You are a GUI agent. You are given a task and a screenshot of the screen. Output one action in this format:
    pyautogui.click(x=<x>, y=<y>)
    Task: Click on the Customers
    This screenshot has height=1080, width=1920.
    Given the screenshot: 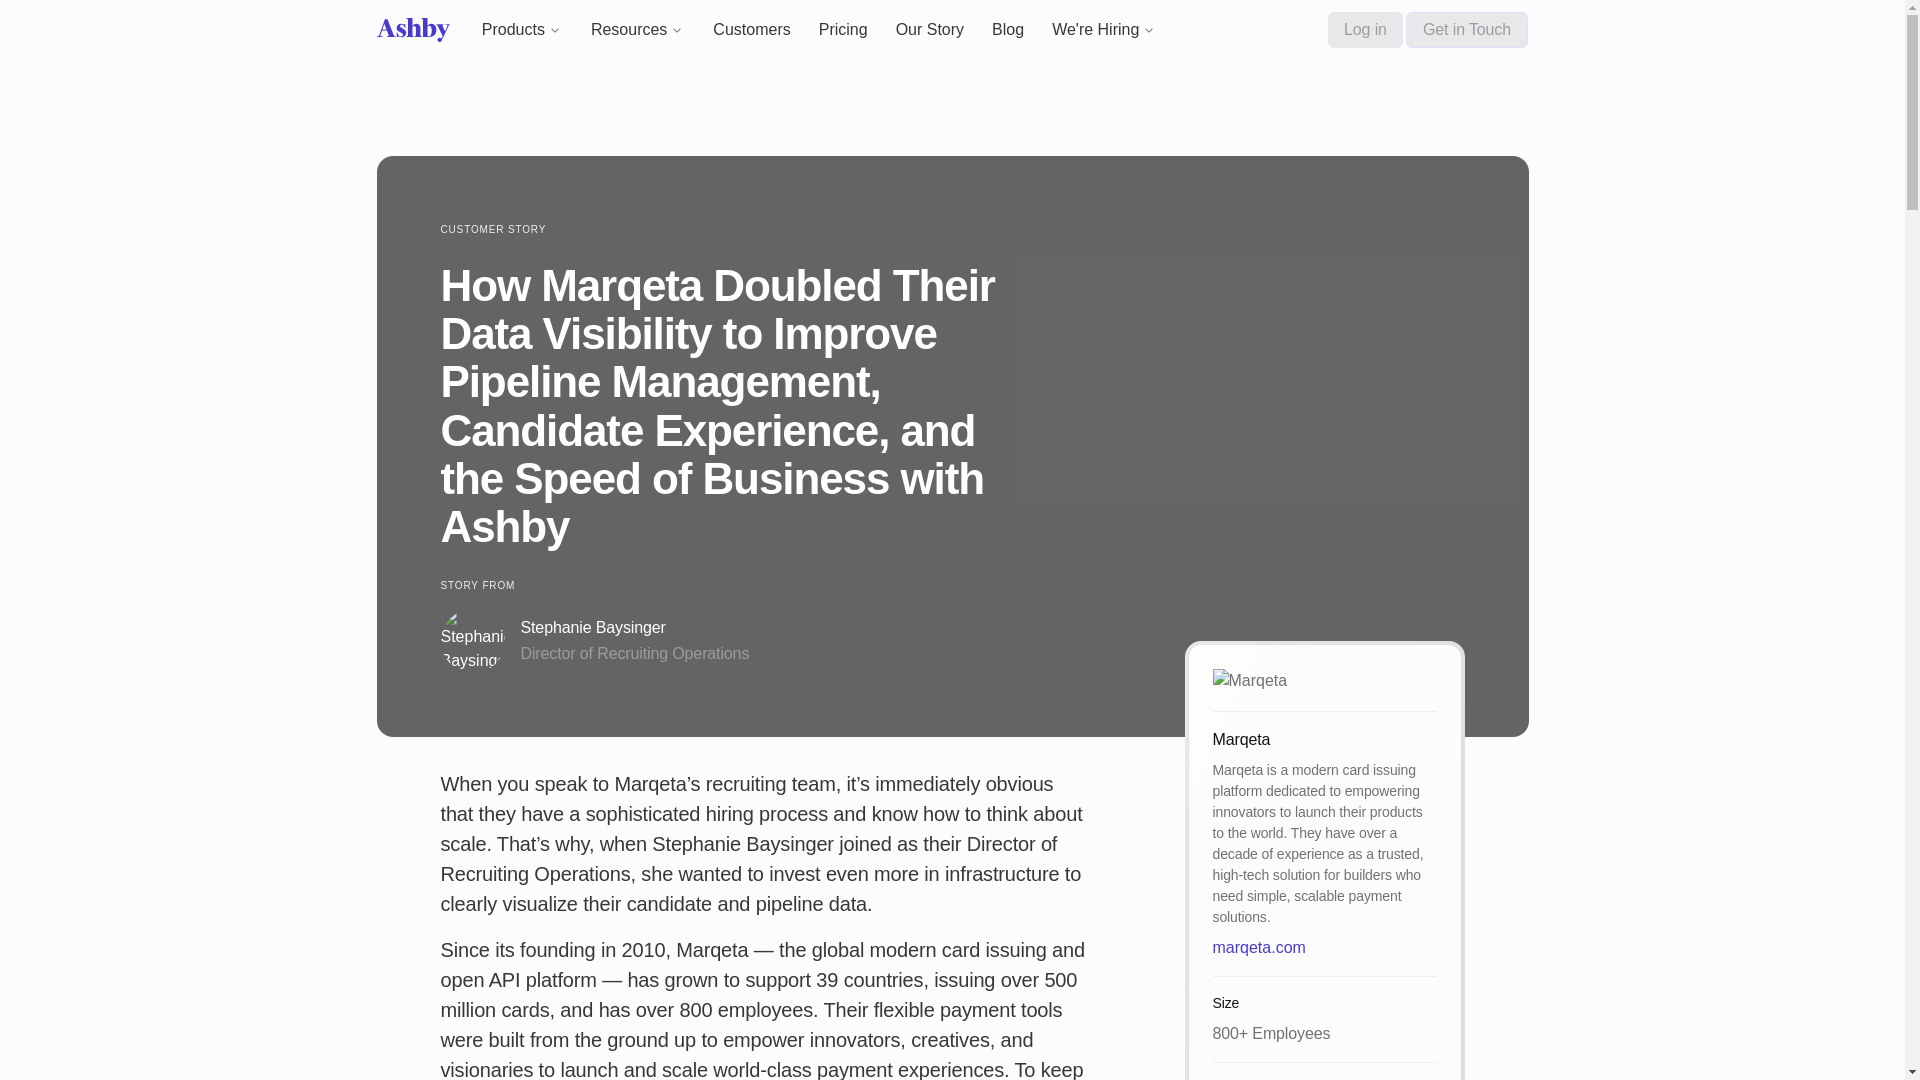 What is the action you would take?
    pyautogui.click(x=751, y=28)
    